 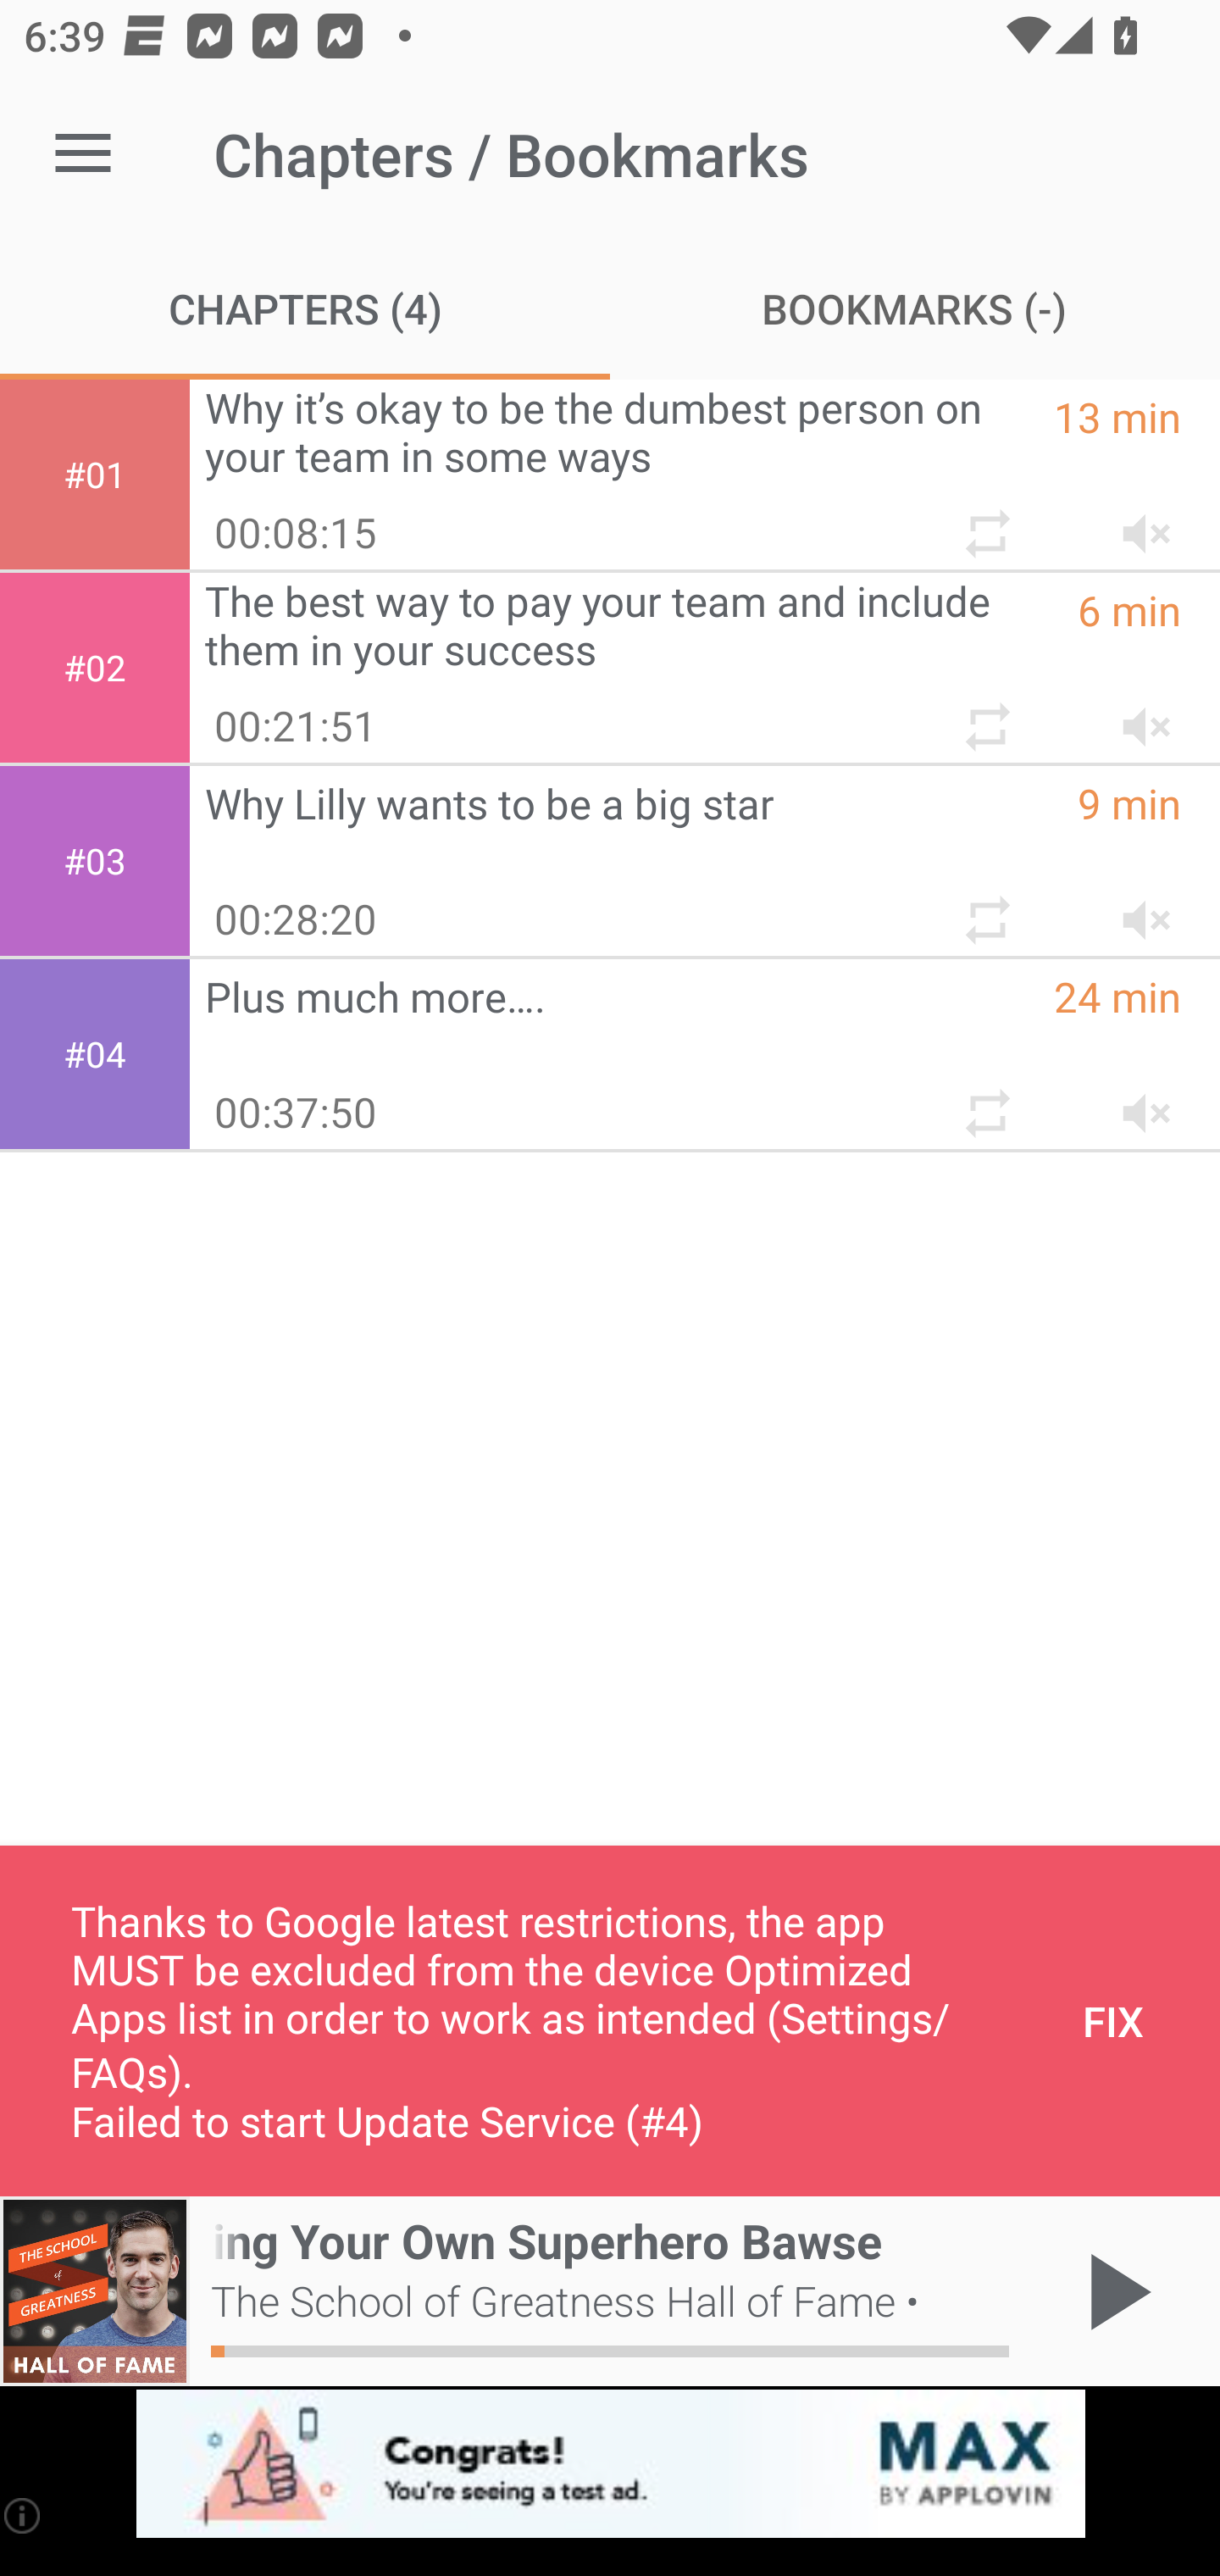 What do you see at coordinates (83, 154) in the screenshot?
I see `Open navigation sidebar` at bounding box center [83, 154].